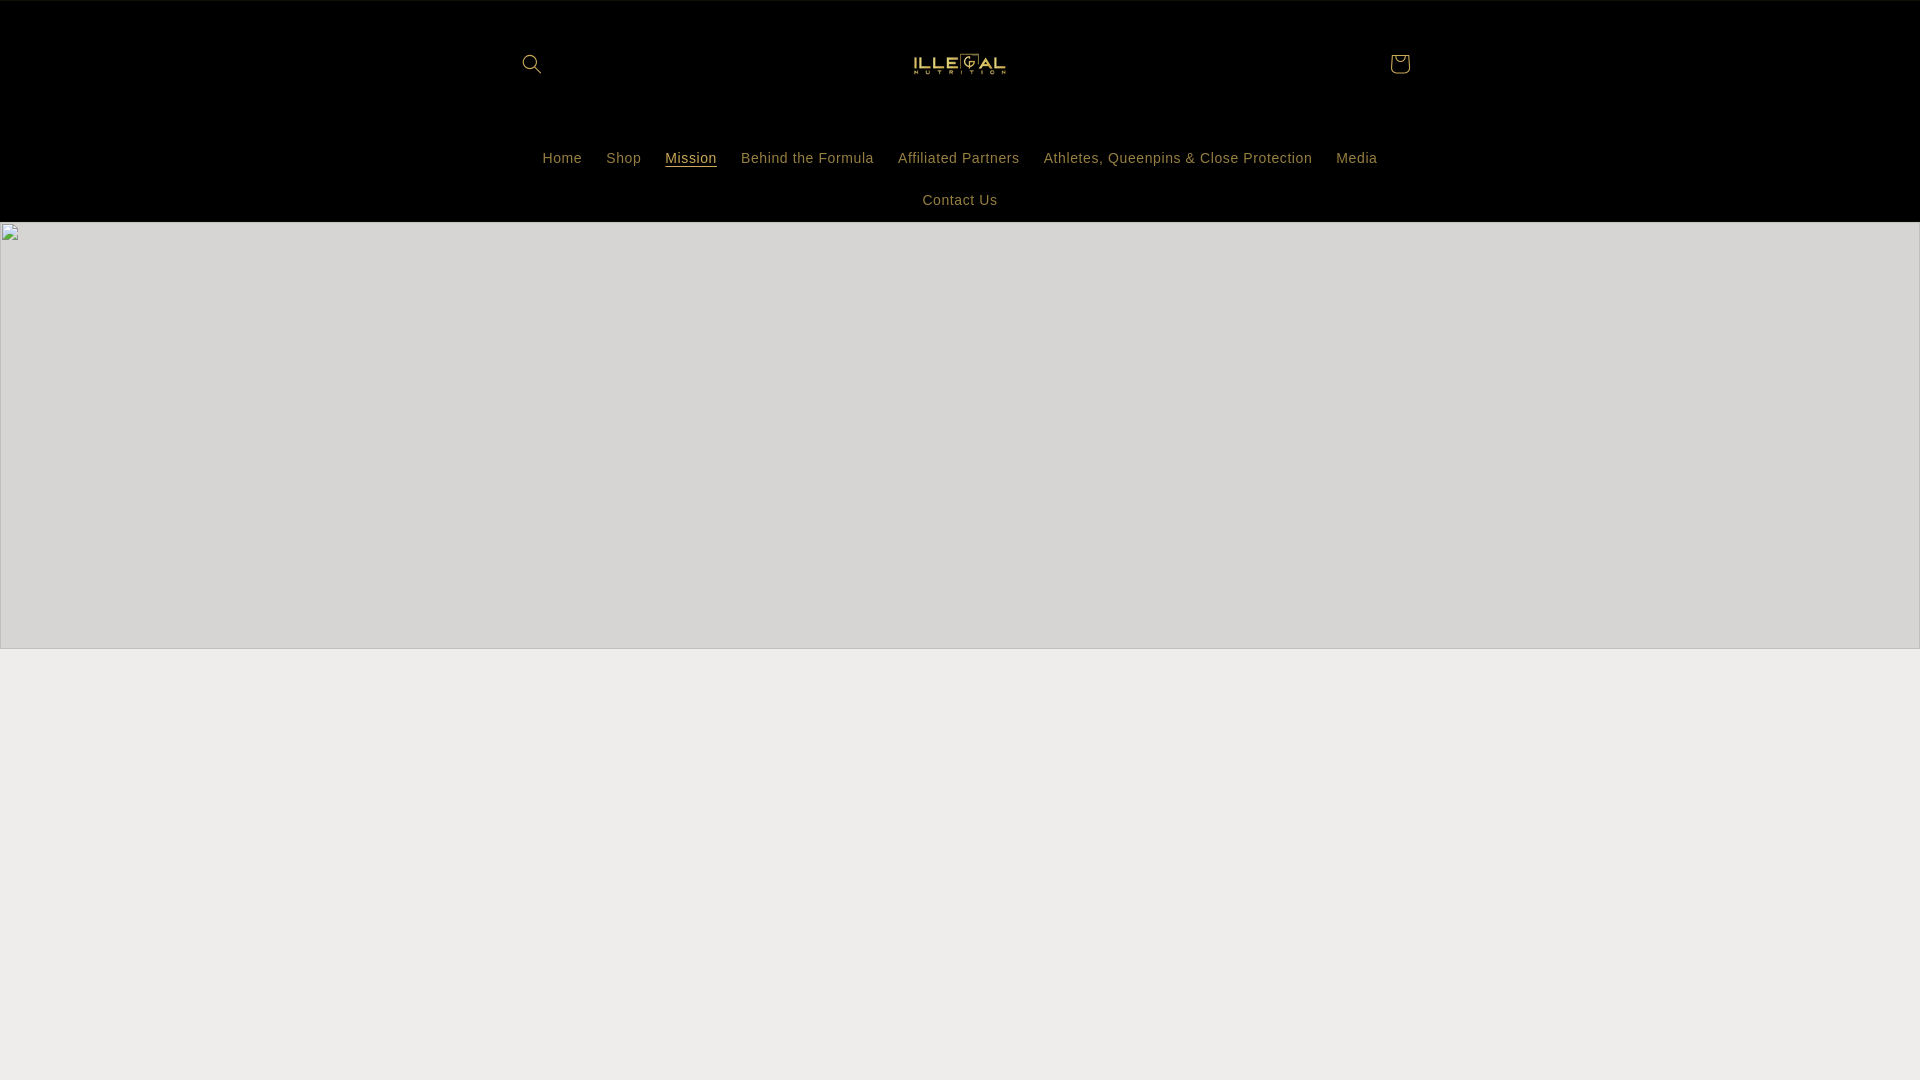  What do you see at coordinates (622, 157) in the screenshot?
I see `Shop` at bounding box center [622, 157].